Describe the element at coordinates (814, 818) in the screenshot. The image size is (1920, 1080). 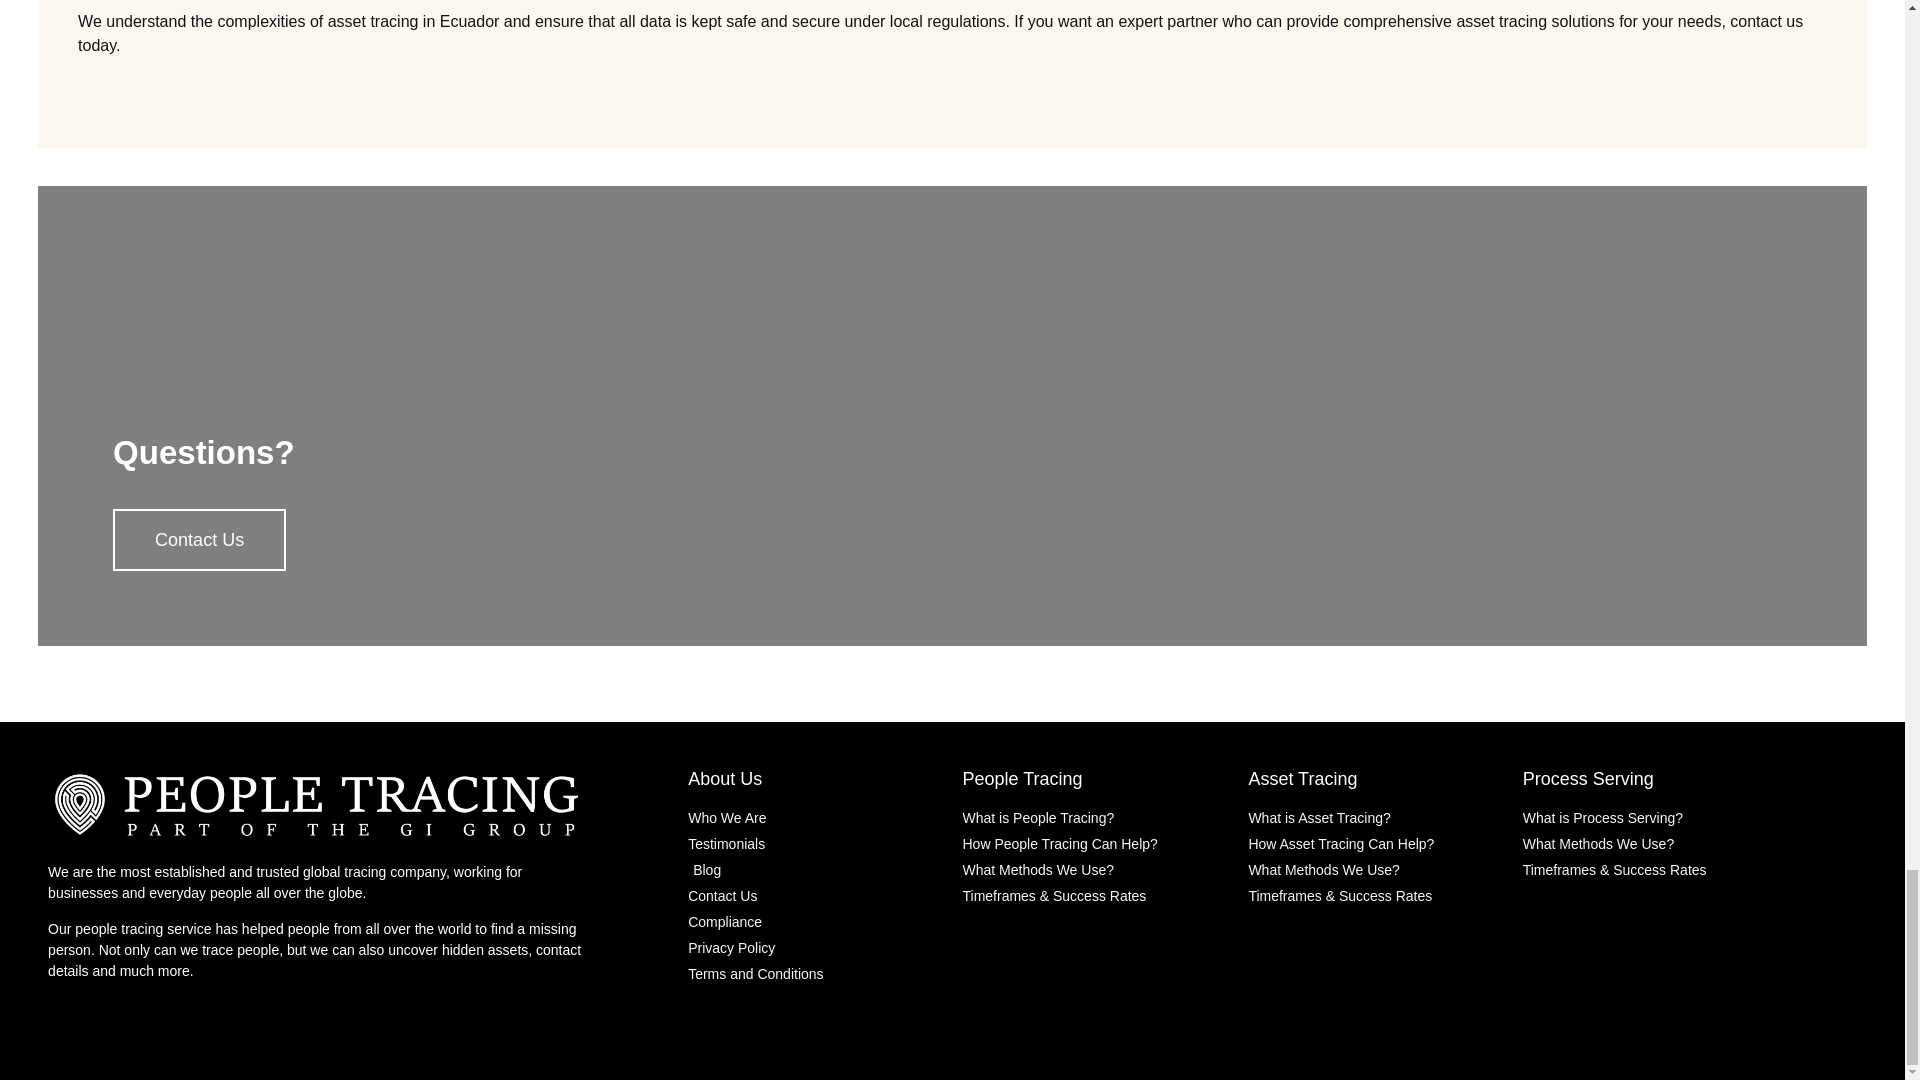
I see `Who We Are` at that location.